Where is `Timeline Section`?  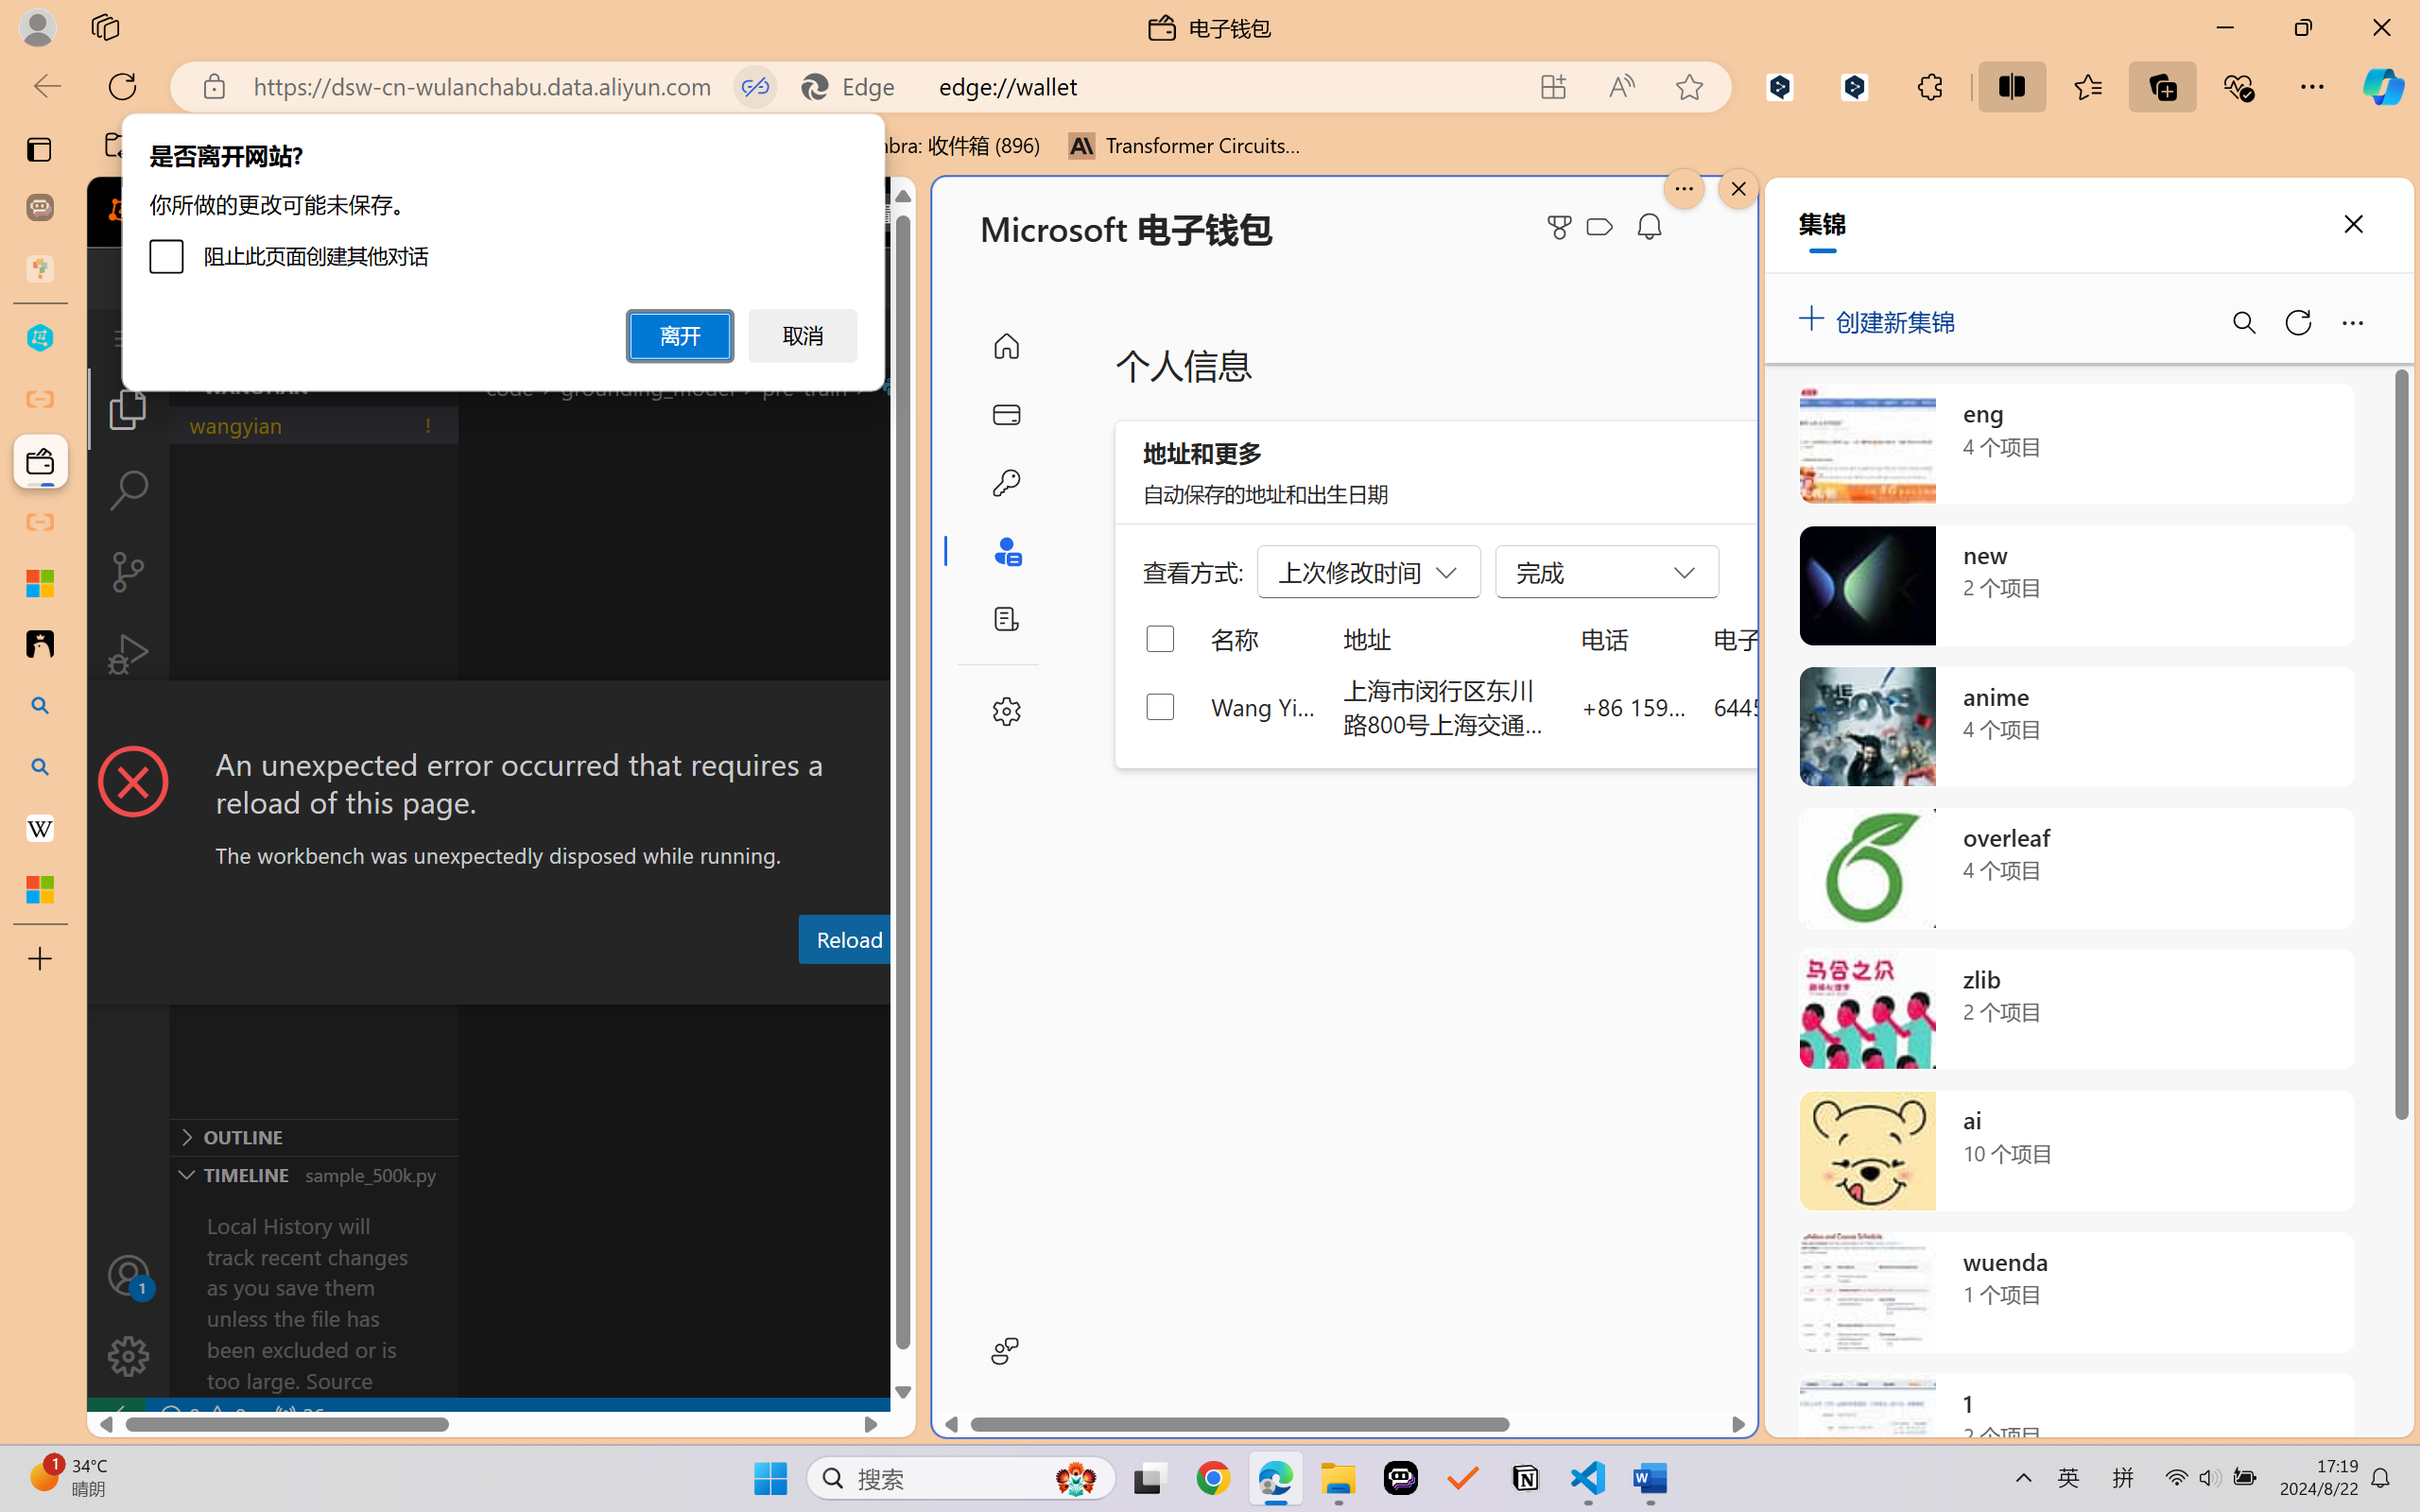
Timeline Section is located at coordinates (313, 1174).